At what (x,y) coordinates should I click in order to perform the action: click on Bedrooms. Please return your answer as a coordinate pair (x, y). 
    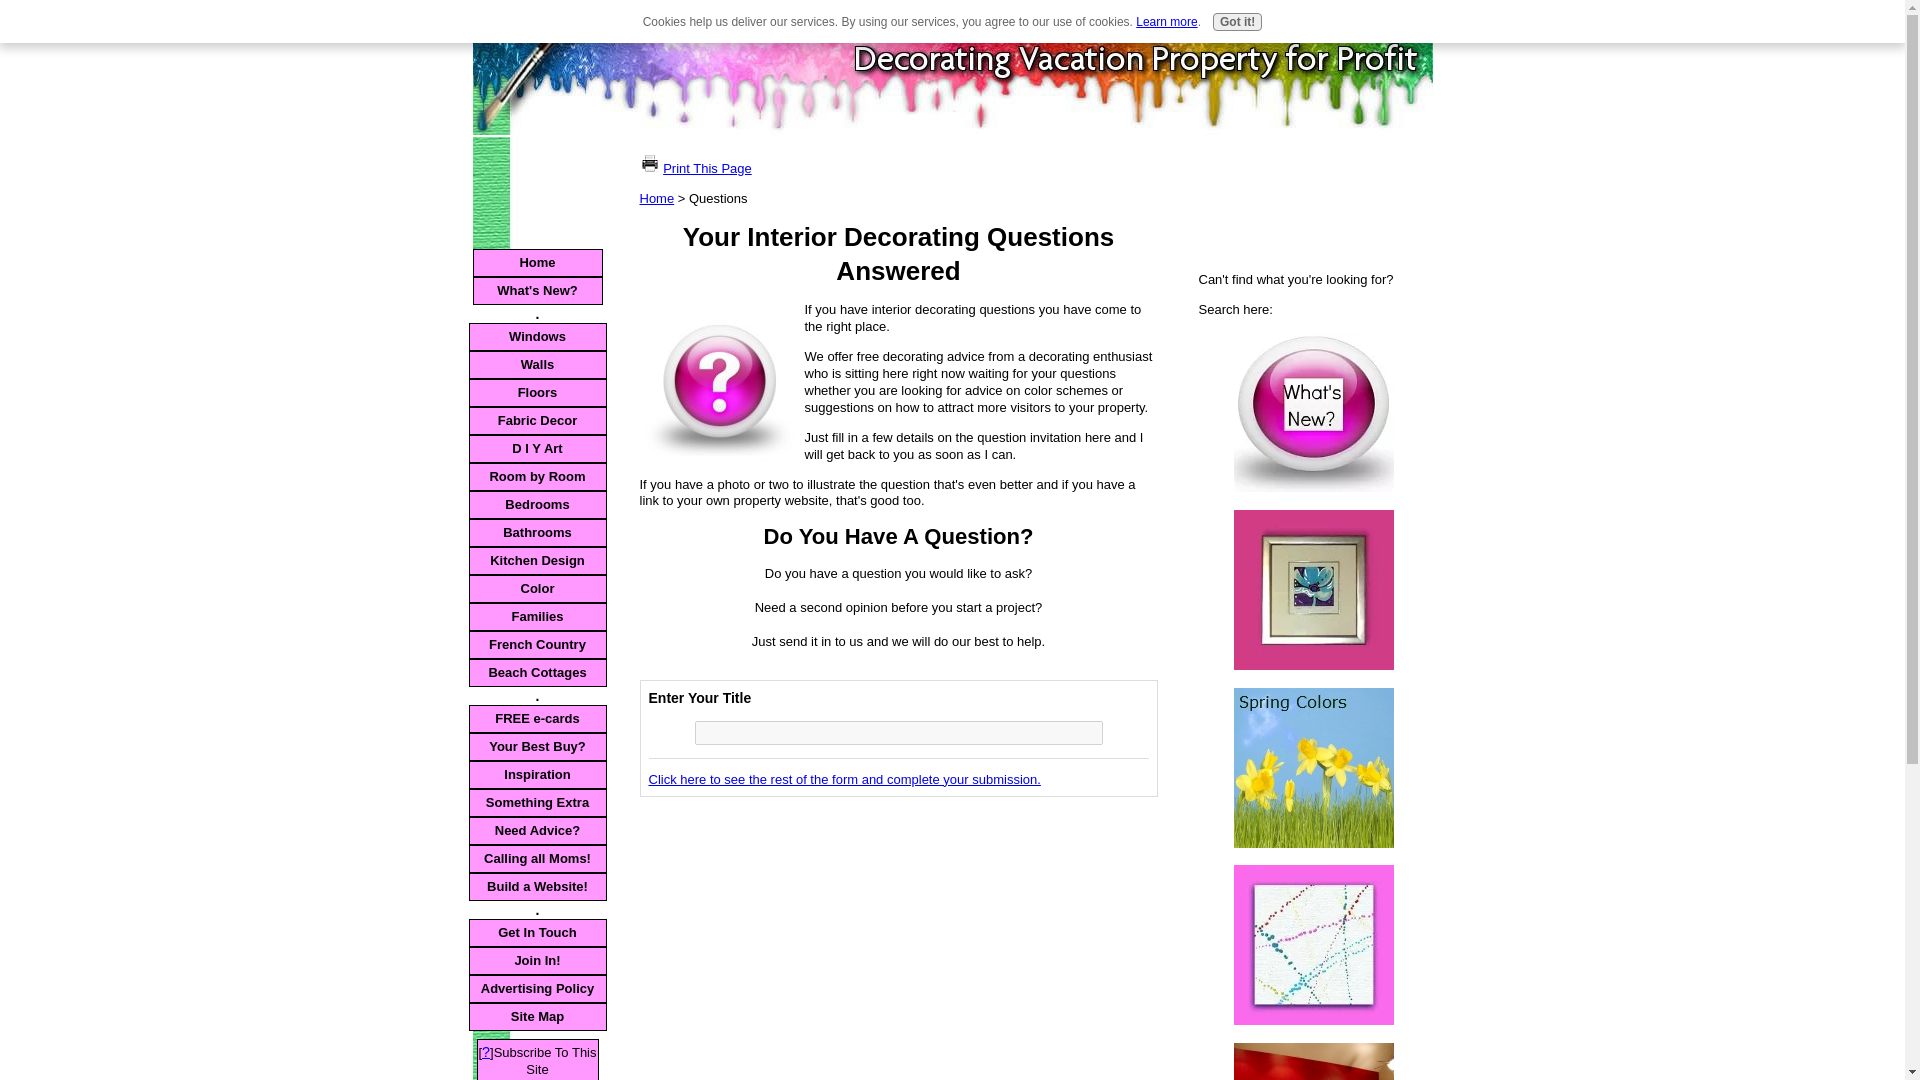
    Looking at the image, I should click on (537, 505).